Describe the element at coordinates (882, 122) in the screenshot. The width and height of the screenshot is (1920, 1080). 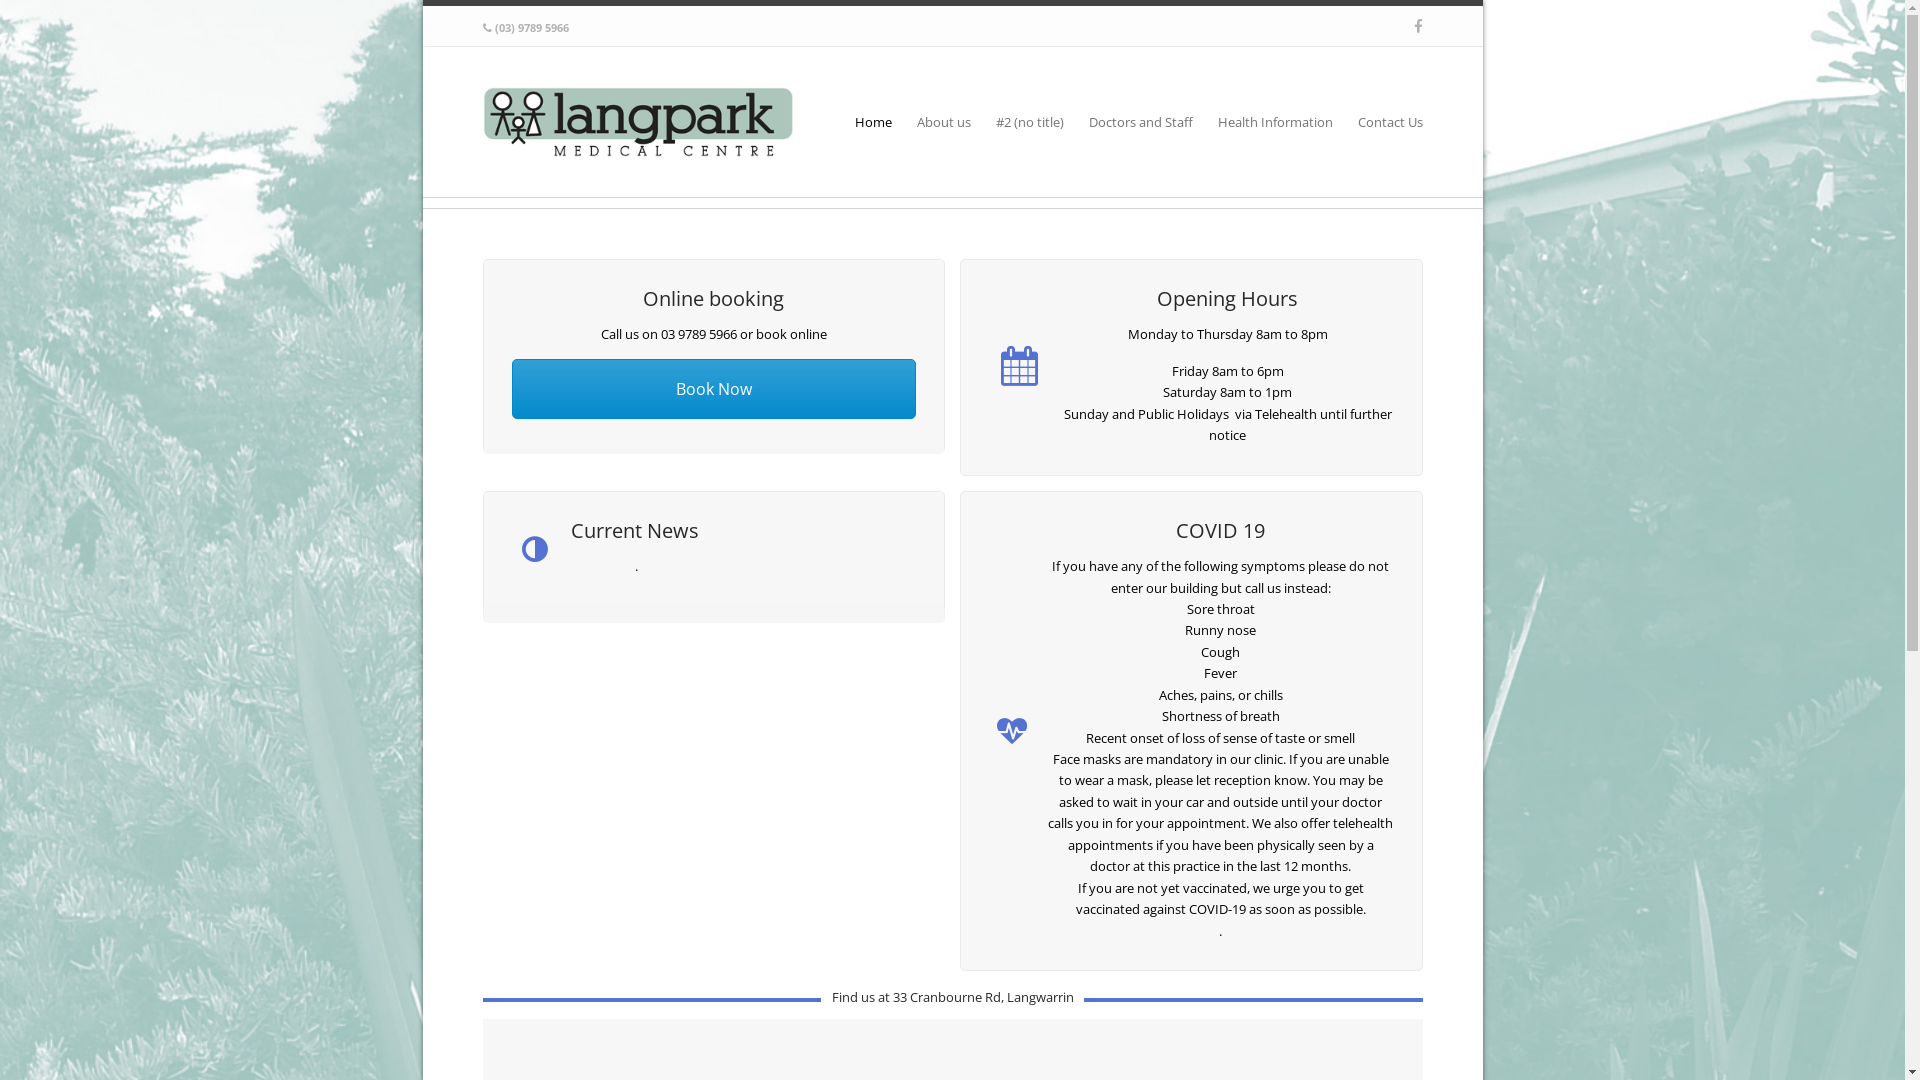
I see `Home` at that location.